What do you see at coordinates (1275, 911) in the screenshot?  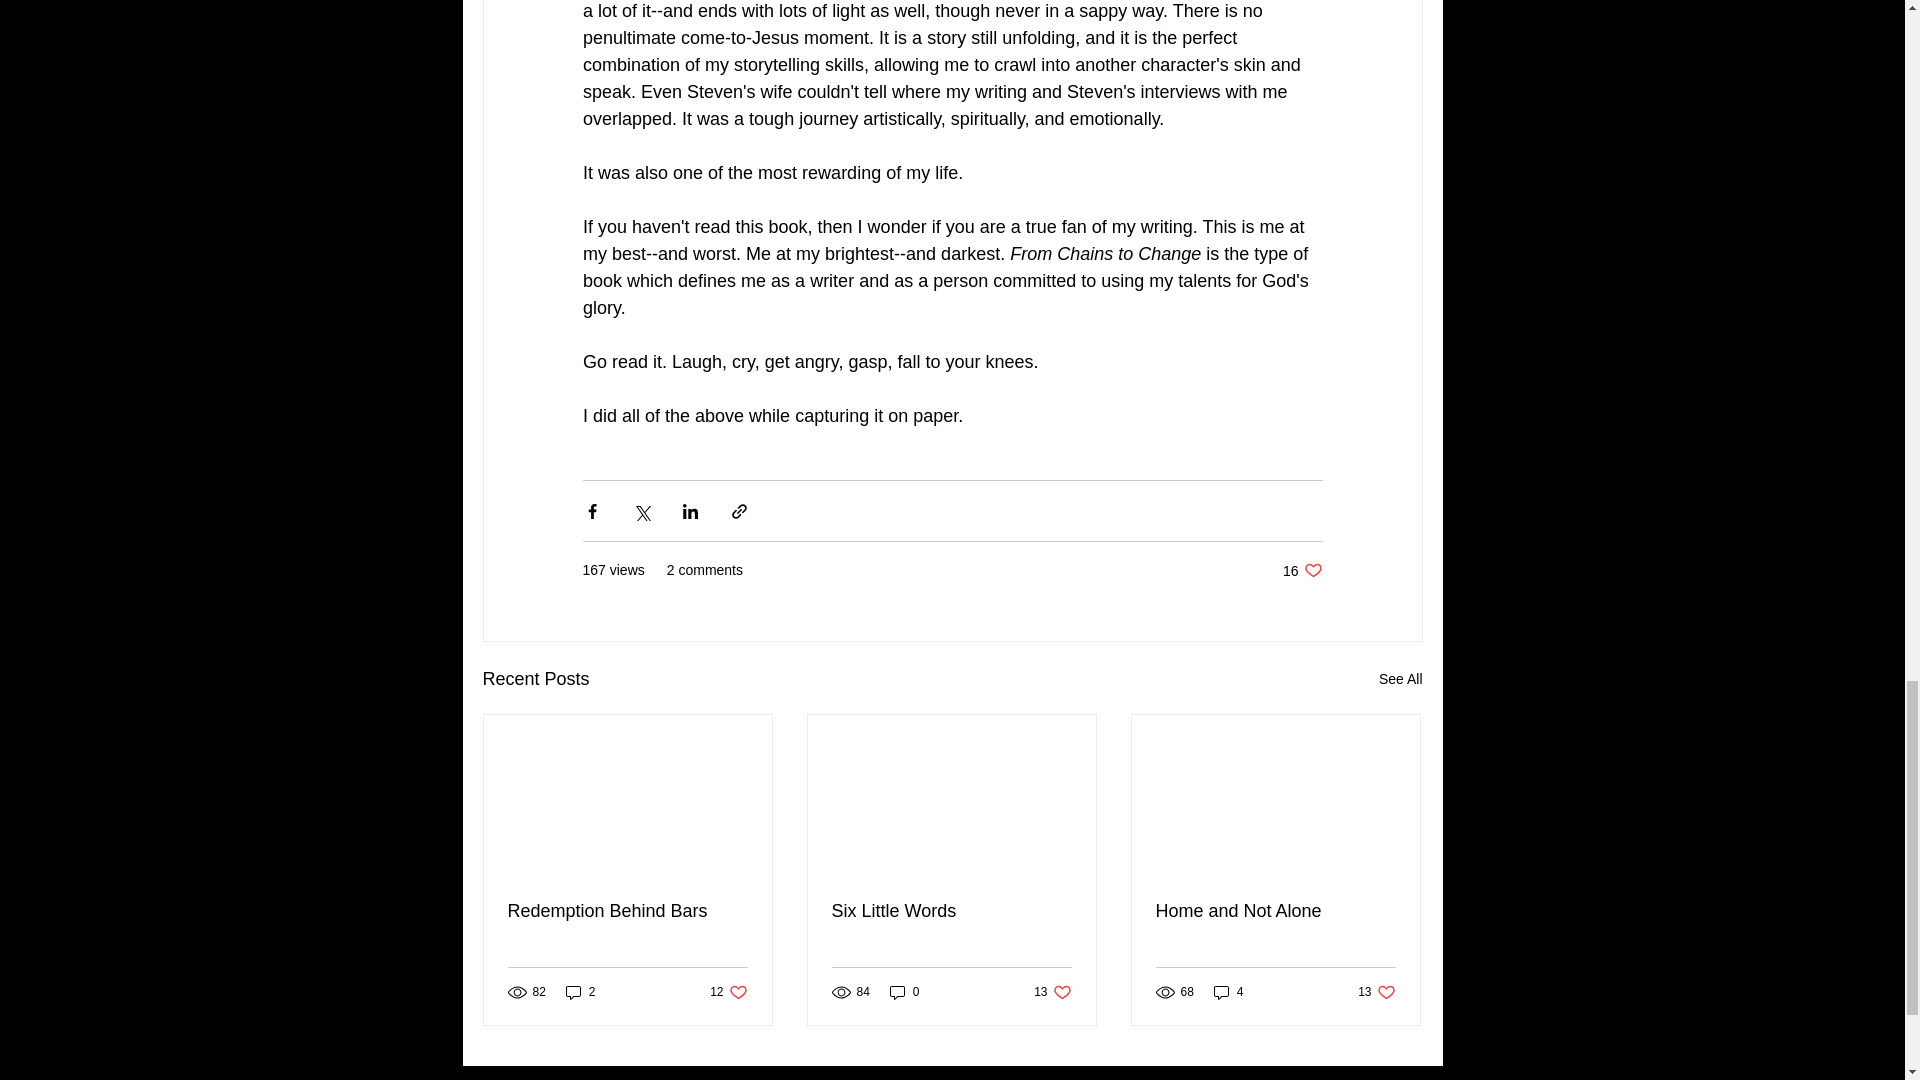 I see `Six Little Words` at bounding box center [1275, 911].